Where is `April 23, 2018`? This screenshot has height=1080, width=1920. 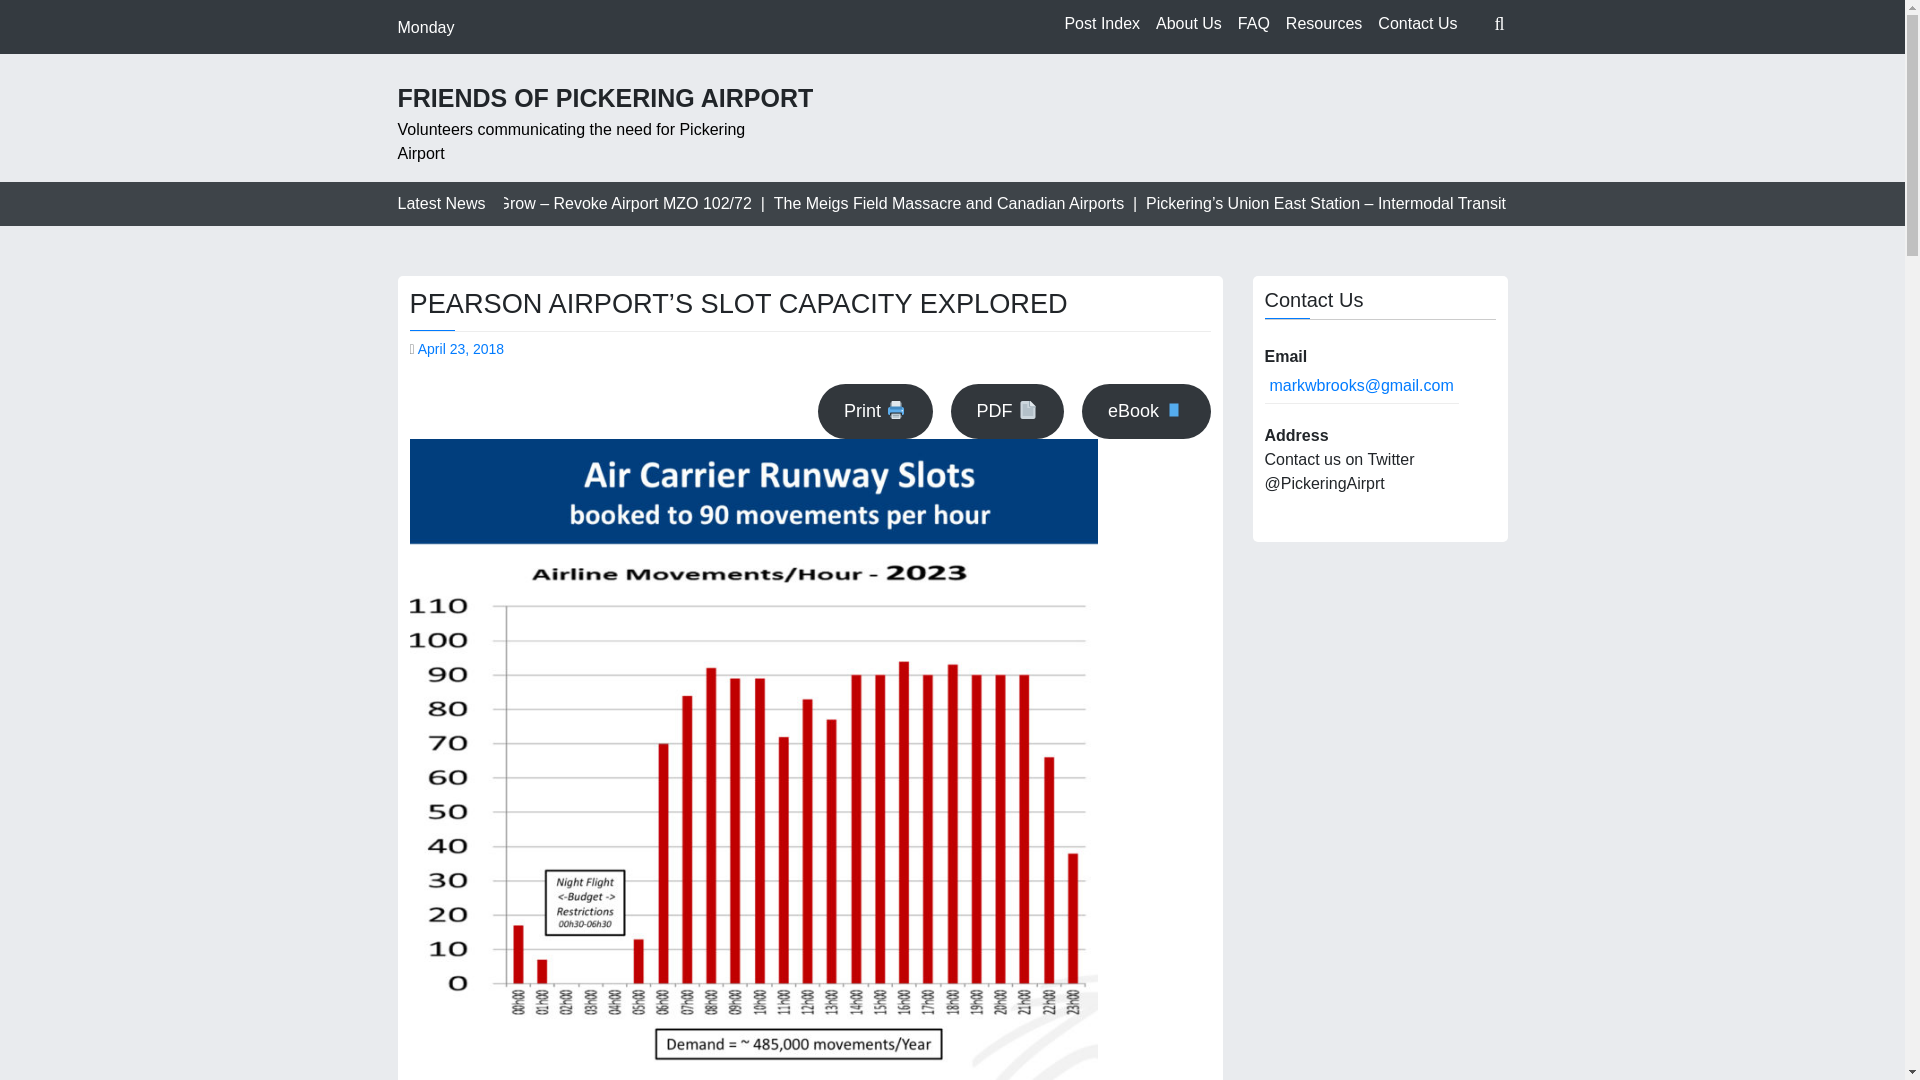
April 23, 2018 is located at coordinates (460, 349).